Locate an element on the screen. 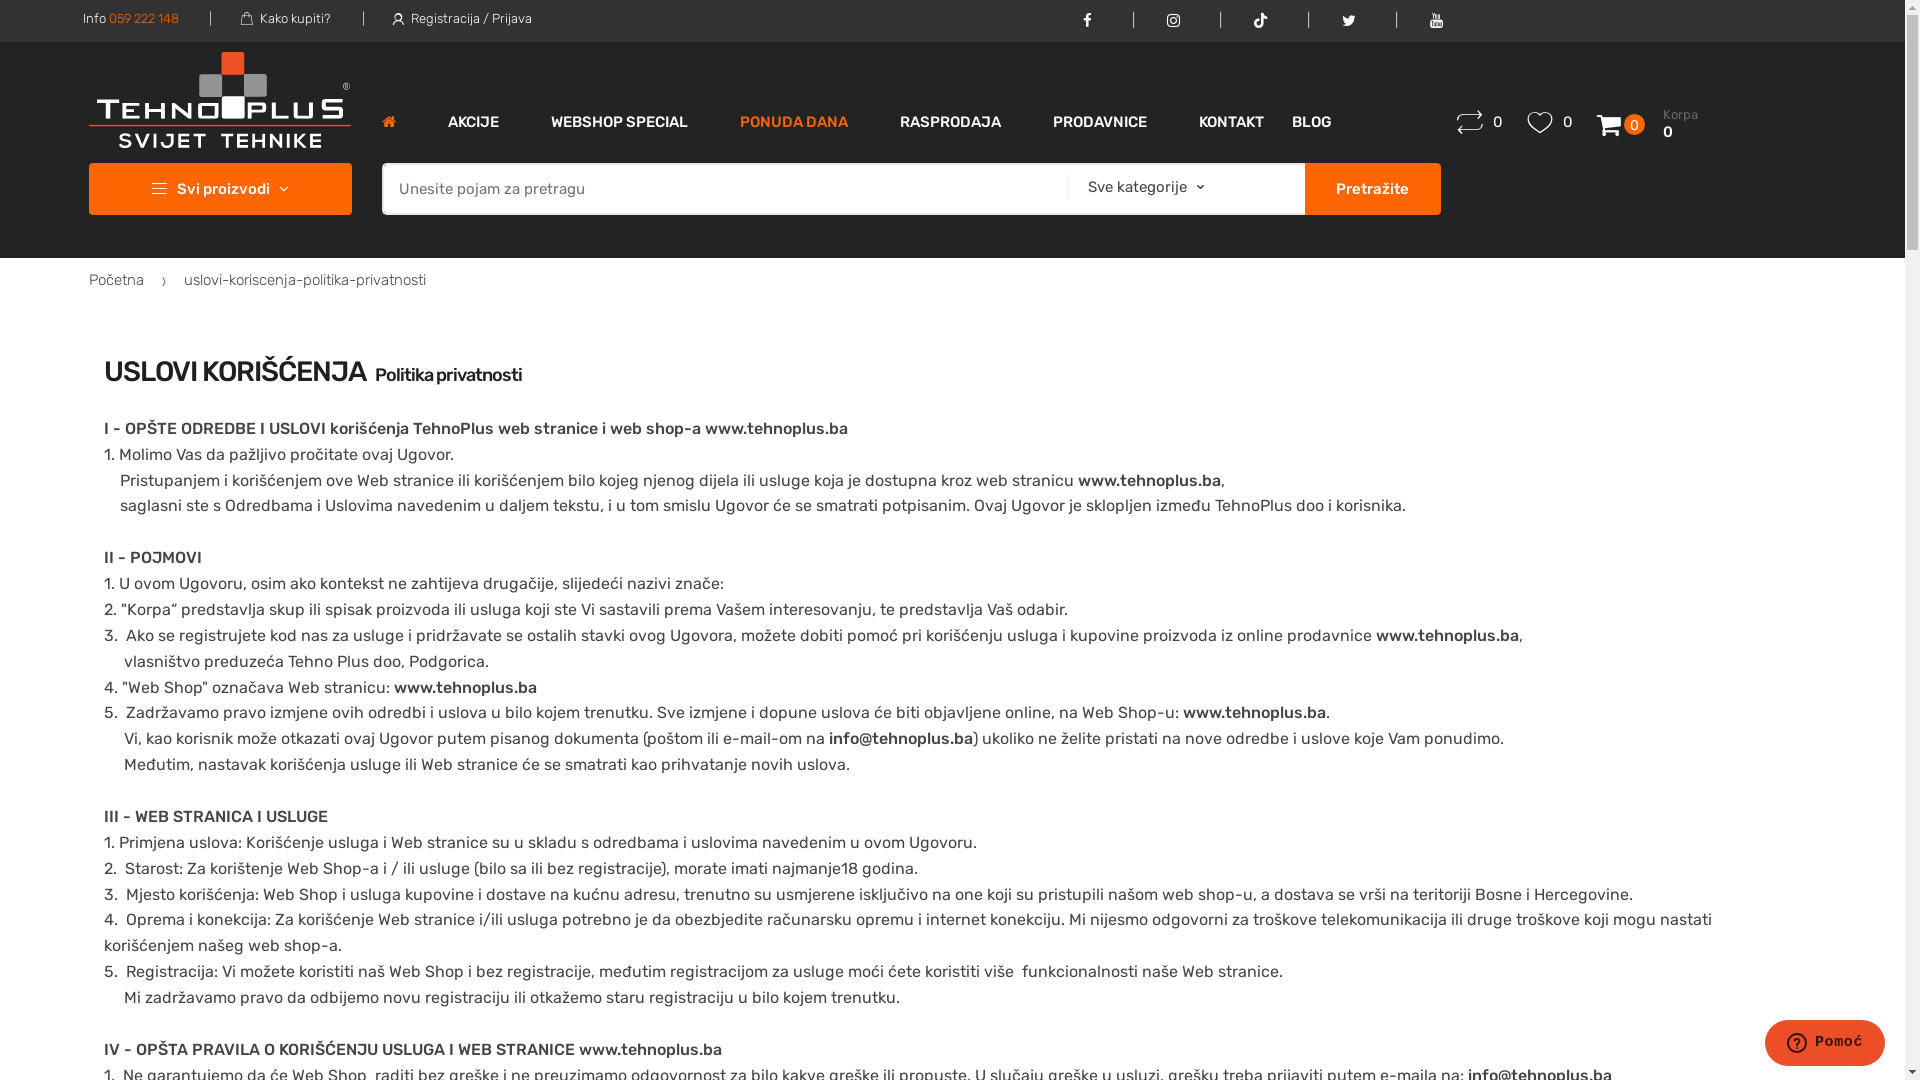 This screenshot has width=1920, height=1080. Home is located at coordinates (389, 122).